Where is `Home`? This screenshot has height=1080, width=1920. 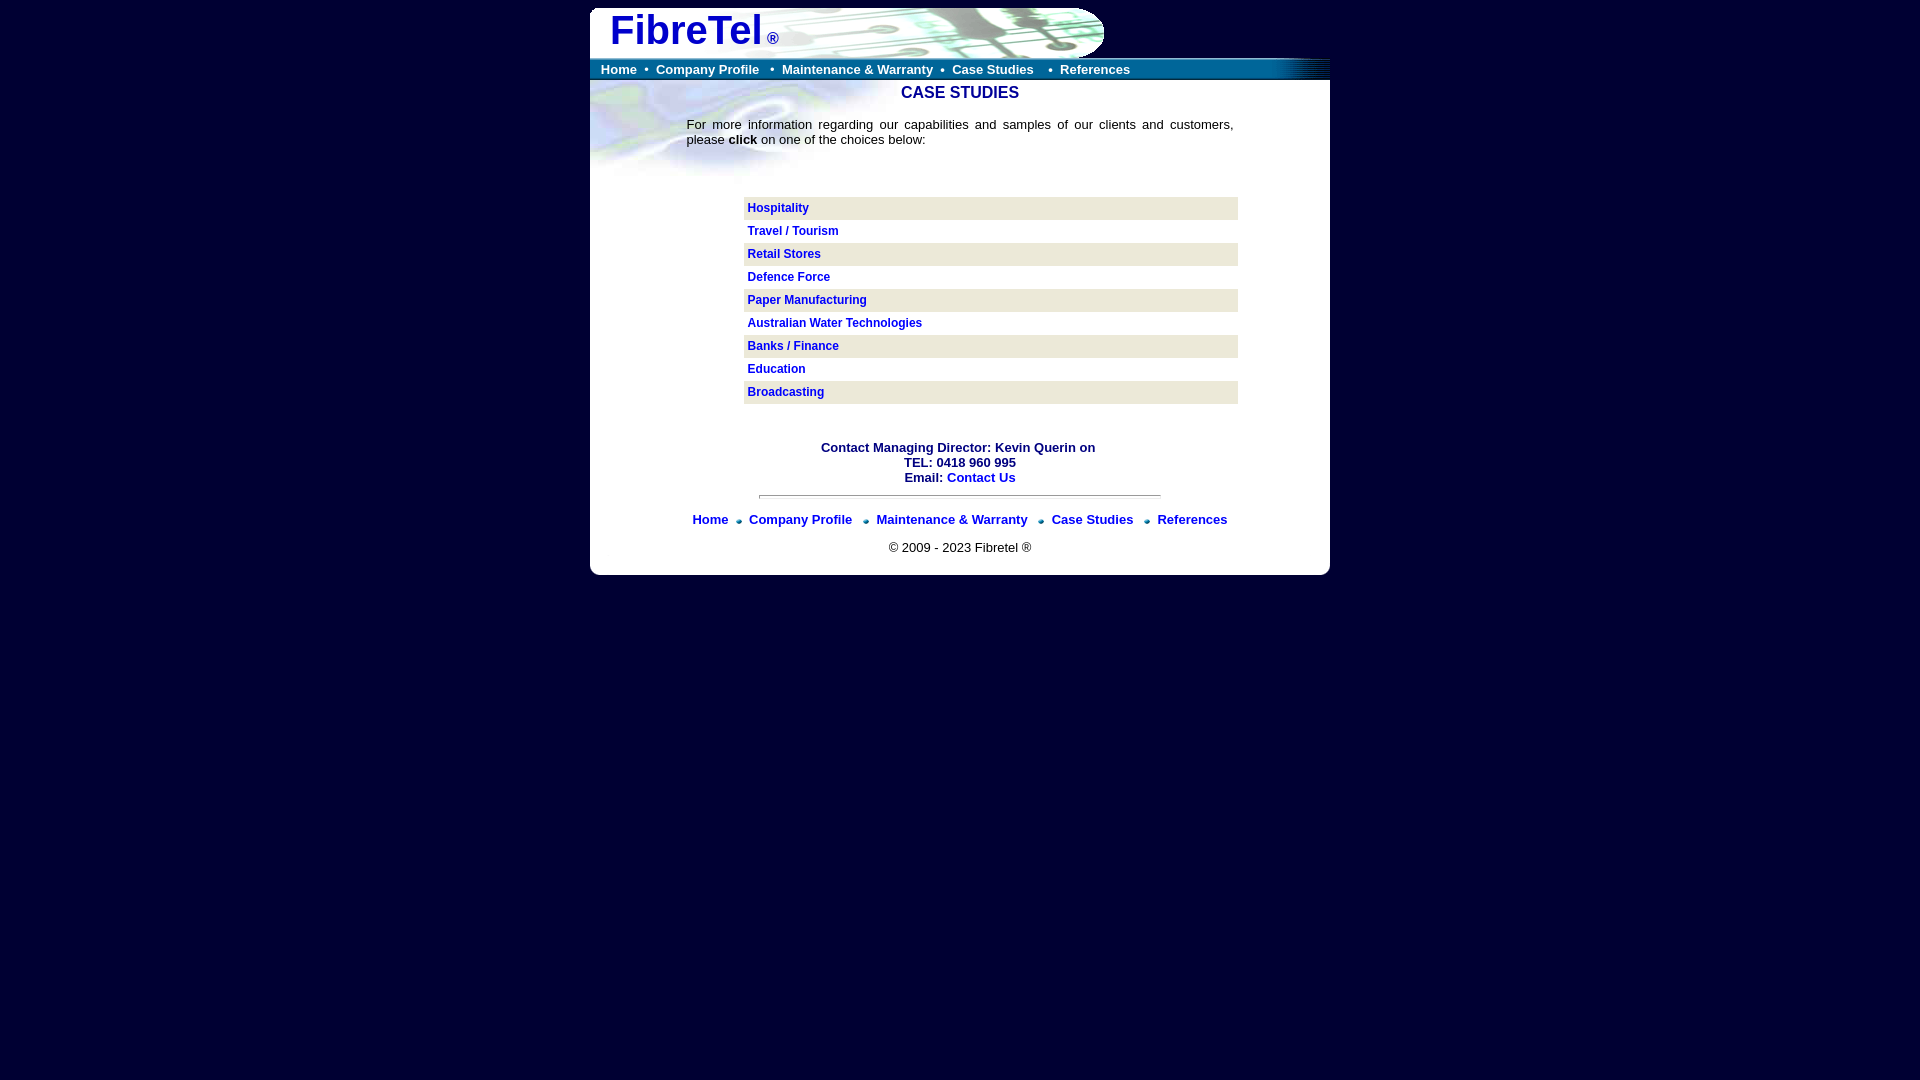
Home is located at coordinates (710, 520).